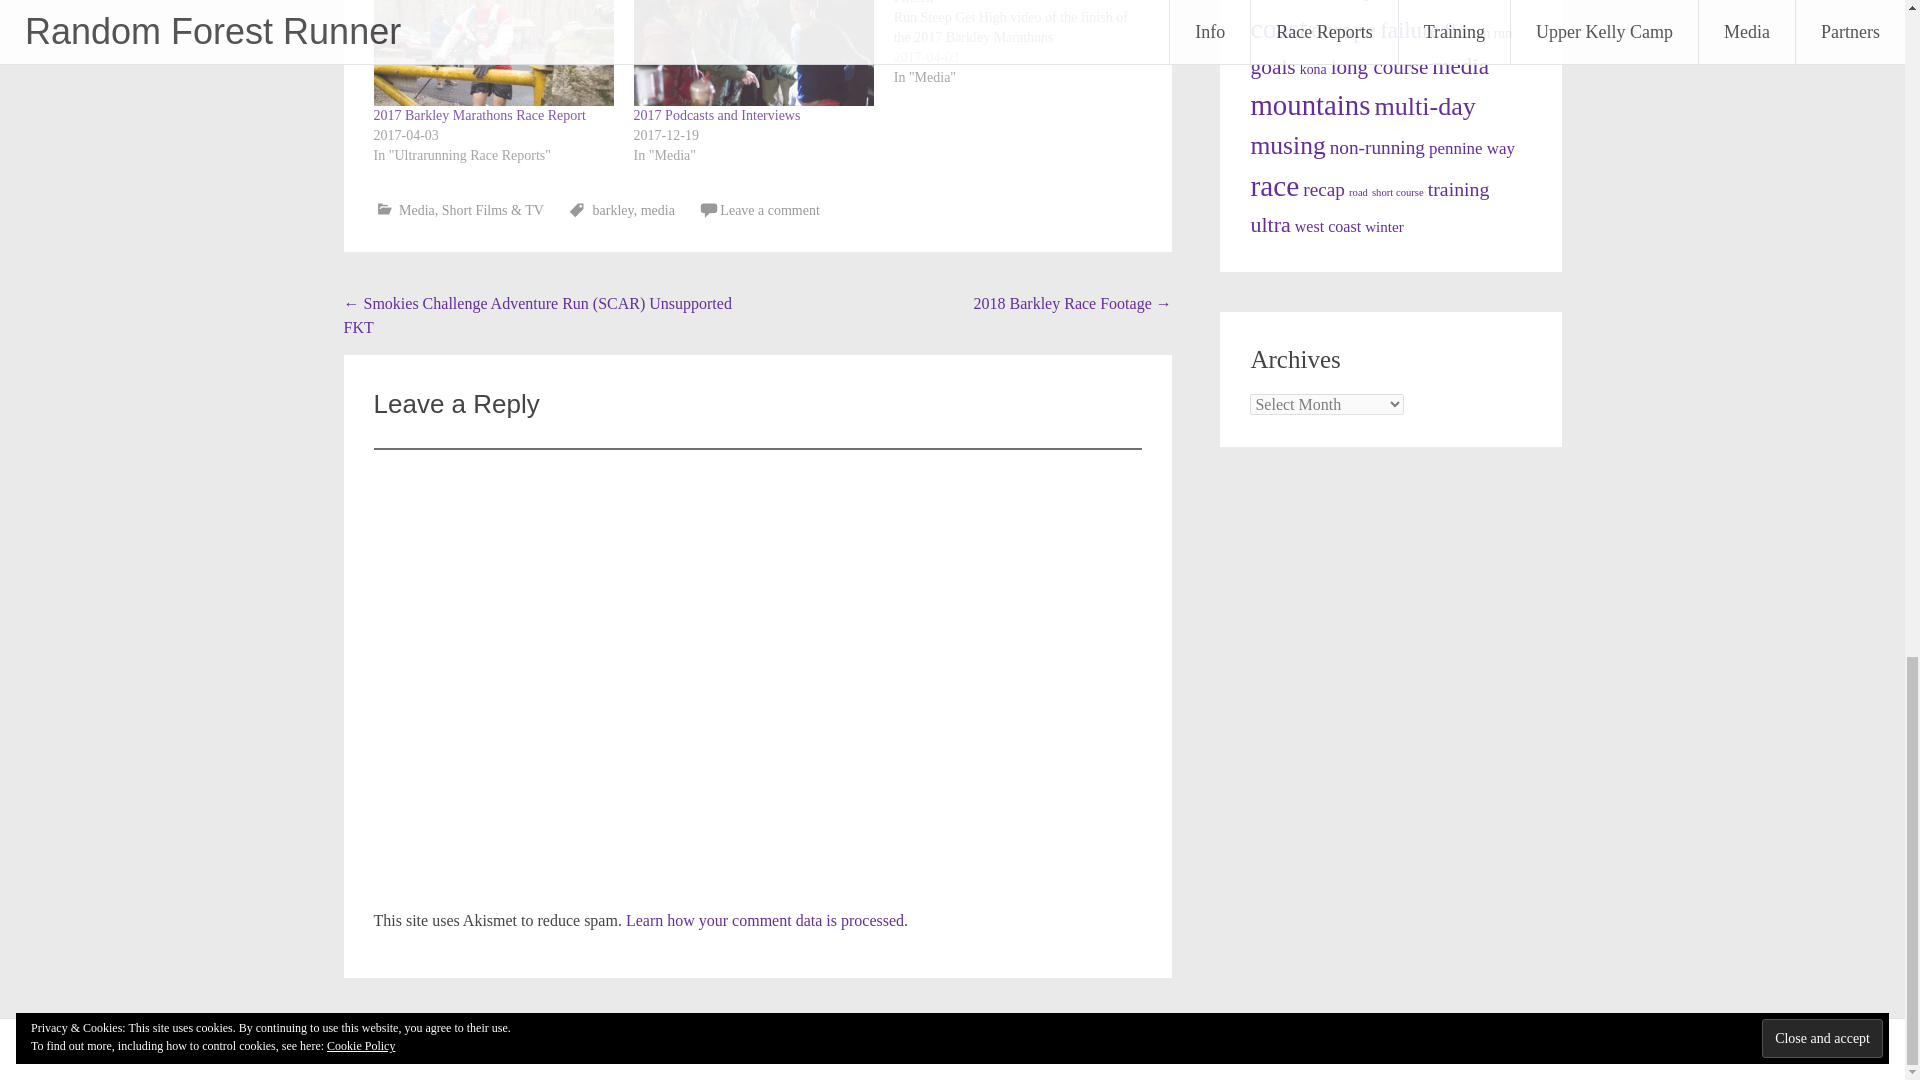 The image size is (1920, 1080). I want to click on barkley, so click(613, 210).